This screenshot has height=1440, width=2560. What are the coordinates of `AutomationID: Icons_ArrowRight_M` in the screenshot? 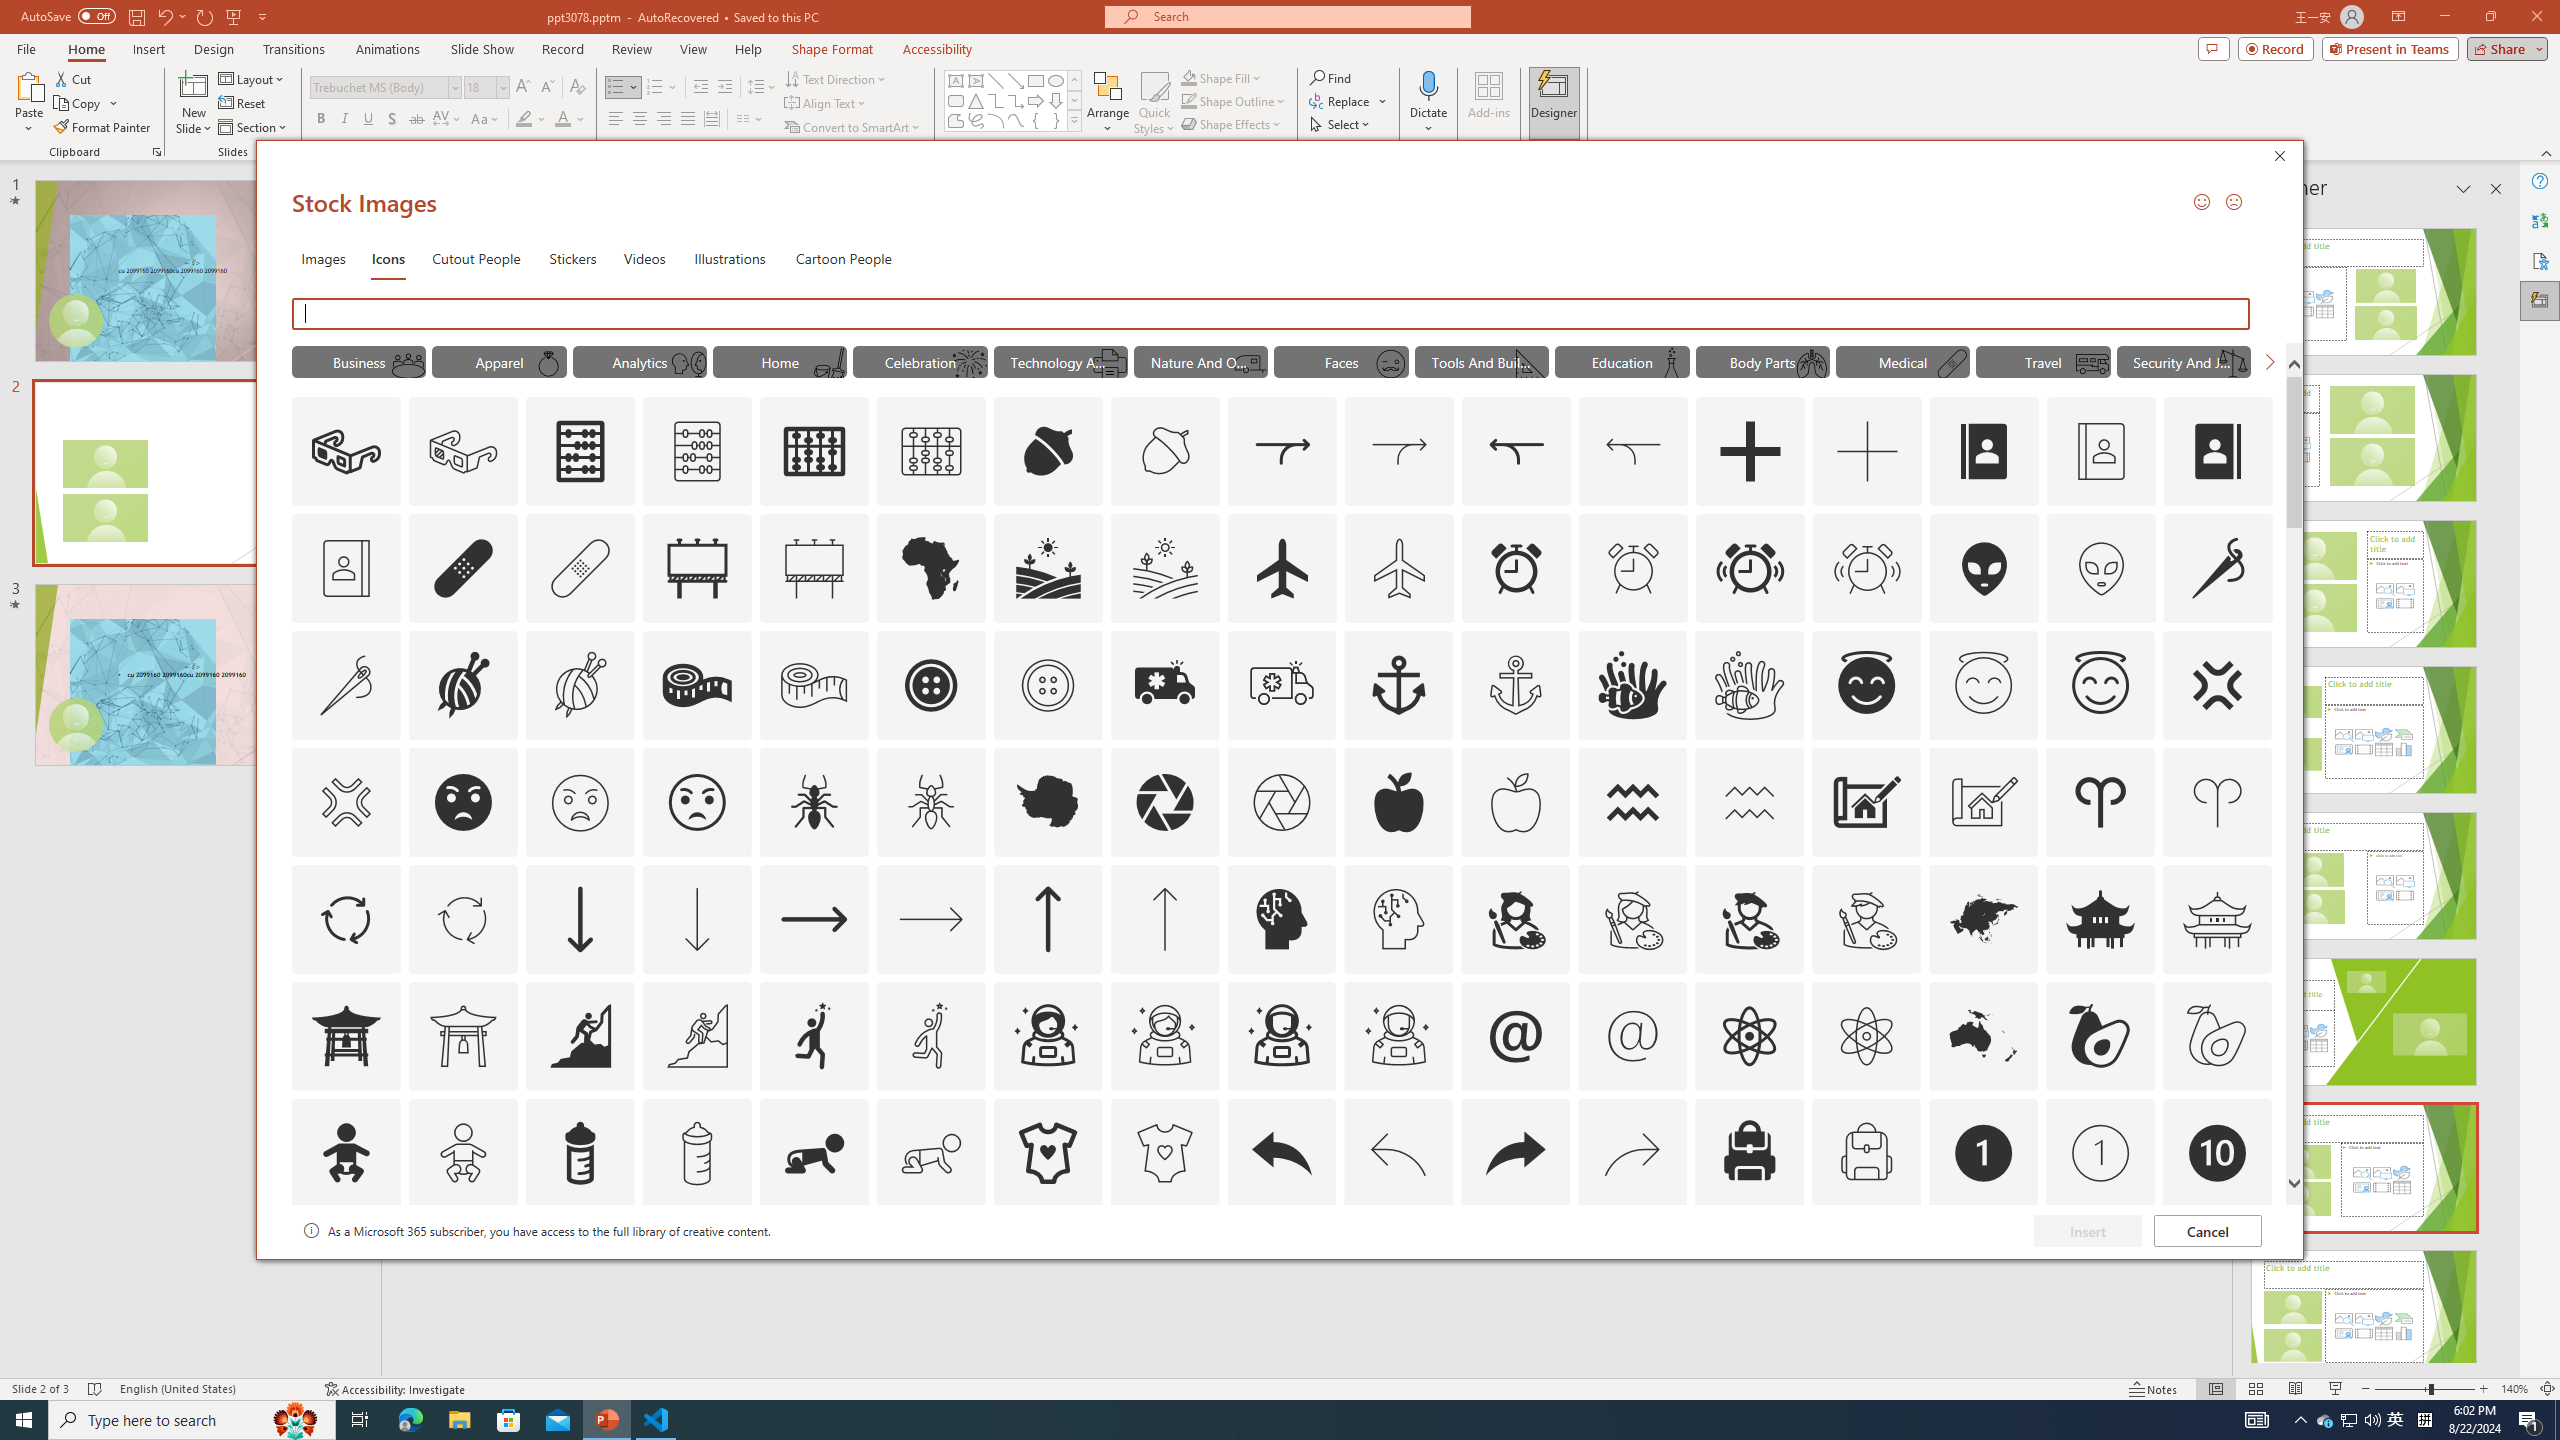 It's located at (932, 918).